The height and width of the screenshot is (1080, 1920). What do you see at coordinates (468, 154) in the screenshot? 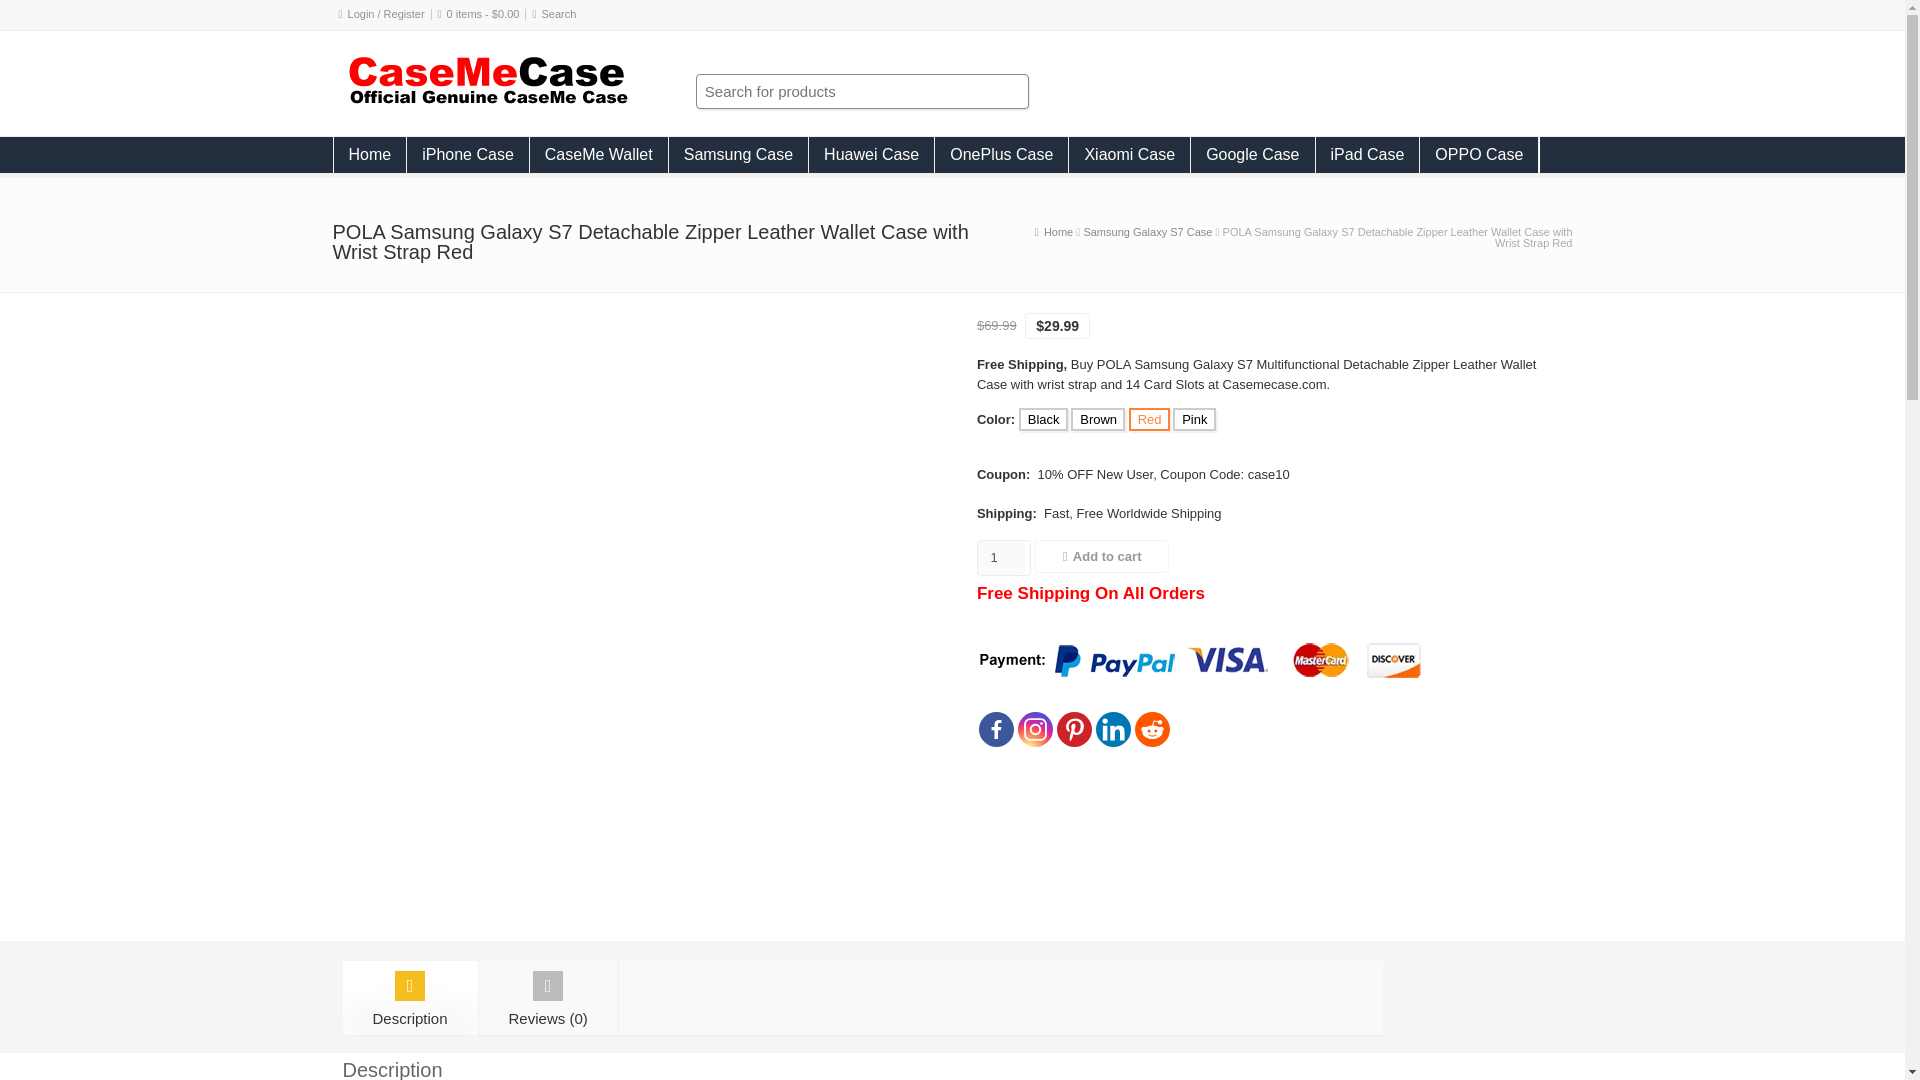
I see `iPhone Case` at bounding box center [468, 154].